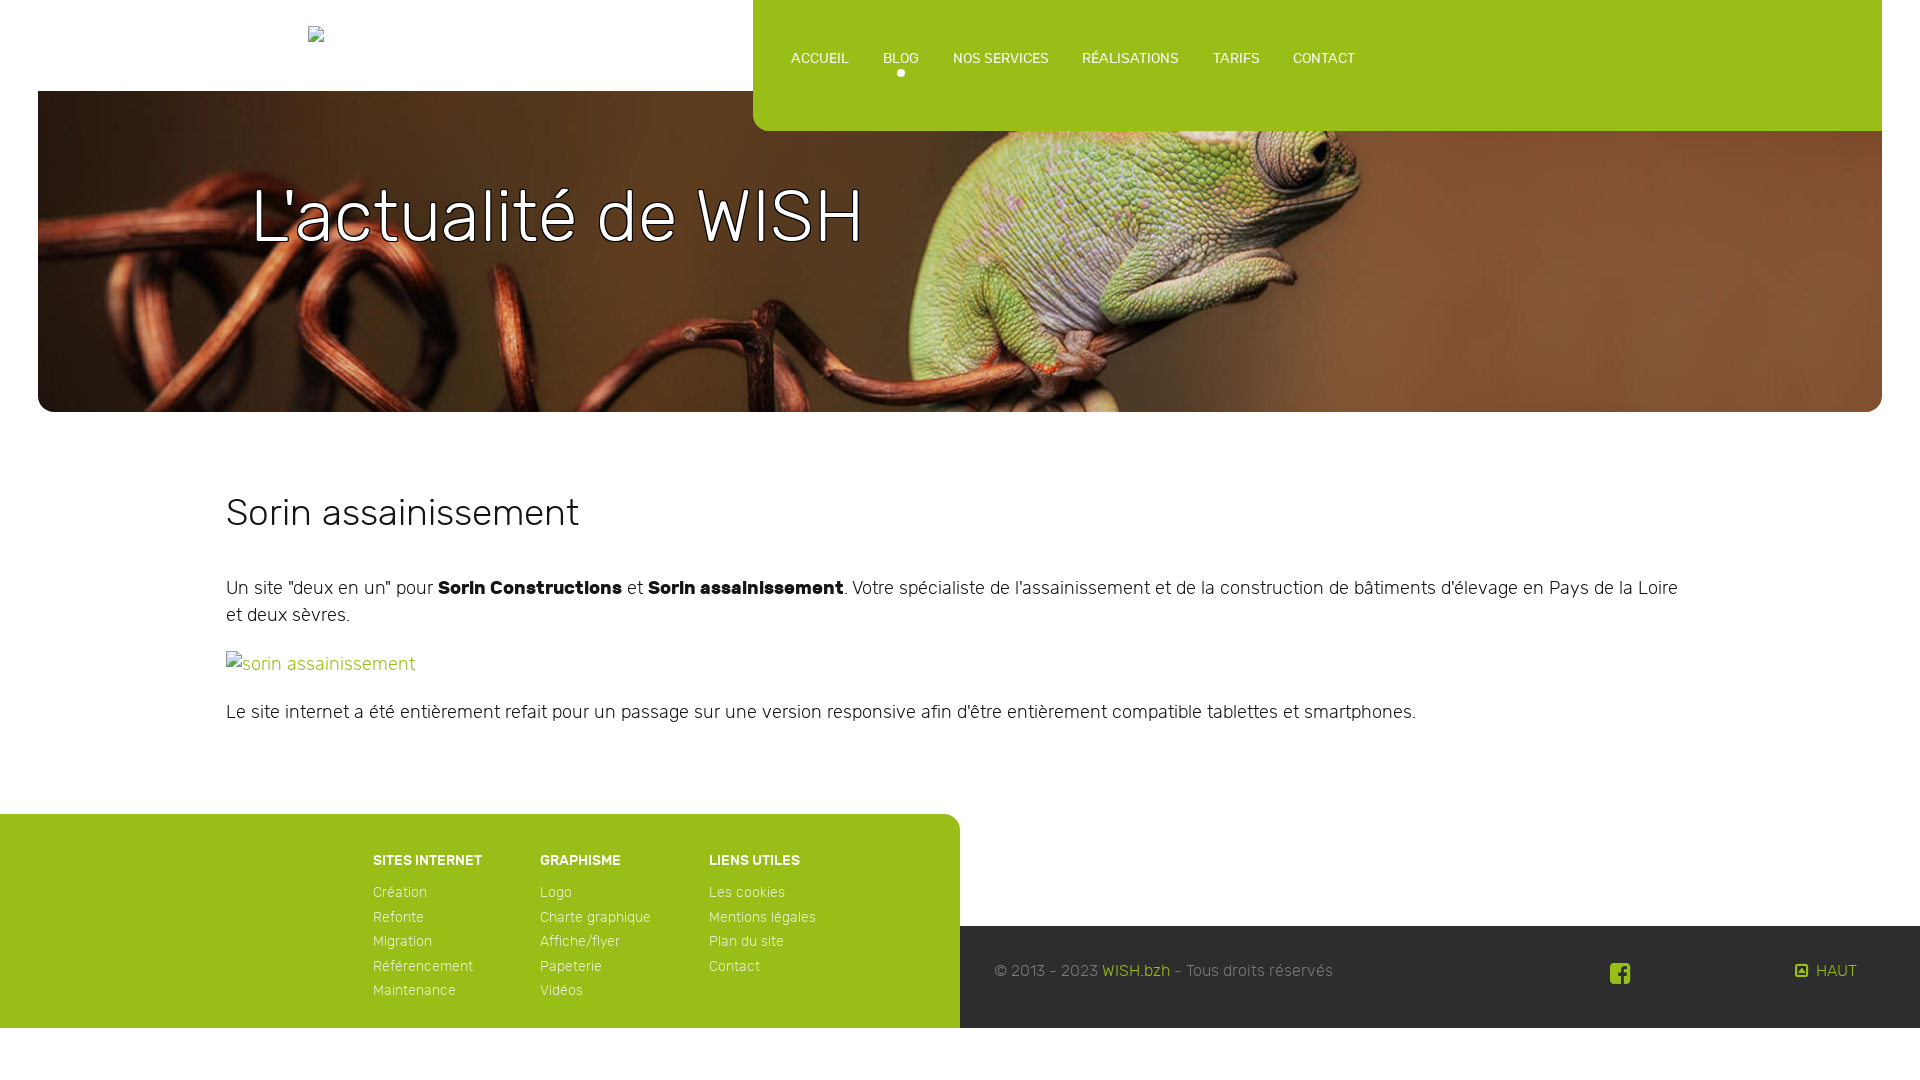 This screenshot has width=1920, height=1080. What do you see at coordinates (398, 918) in the screenshot?
I see `Refonte` at bounding box center [398, 918].